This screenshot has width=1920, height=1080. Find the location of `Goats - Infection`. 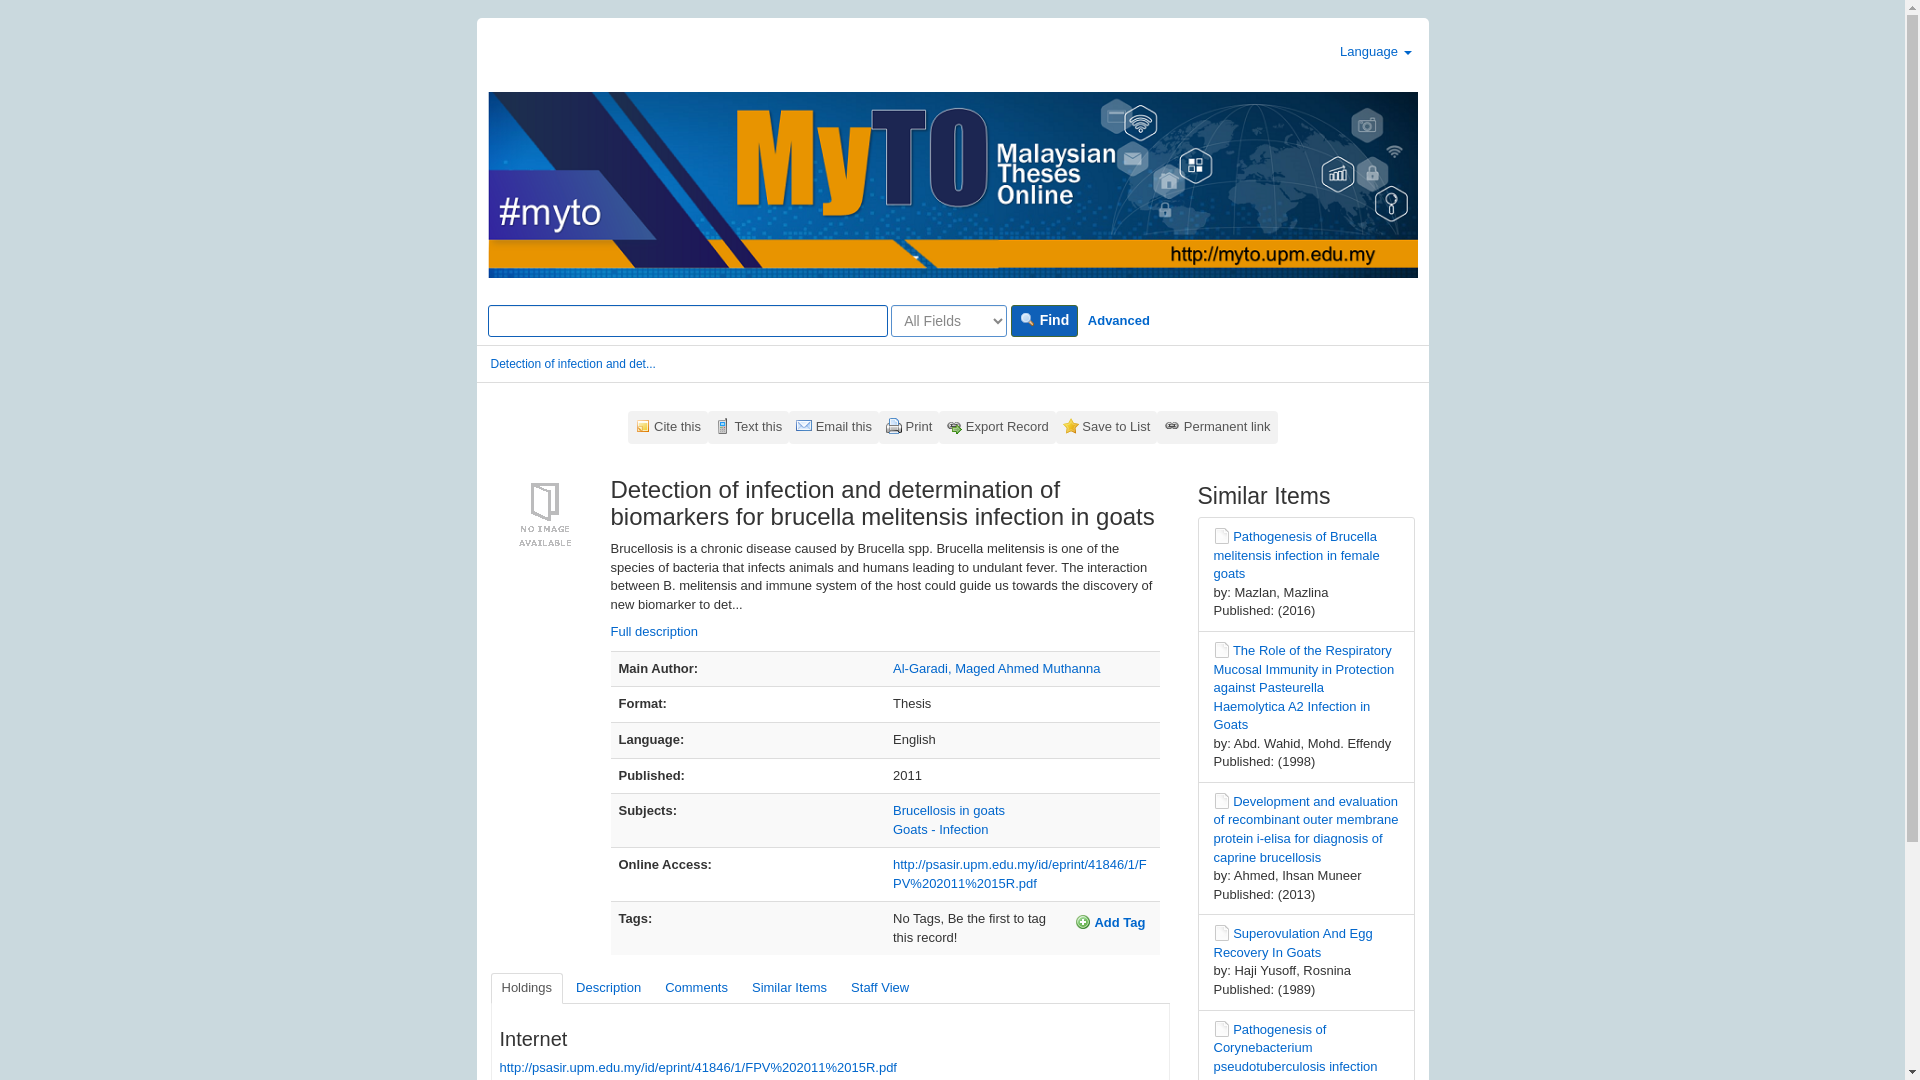

Goats - Infection is located at coordinates (940, 829).